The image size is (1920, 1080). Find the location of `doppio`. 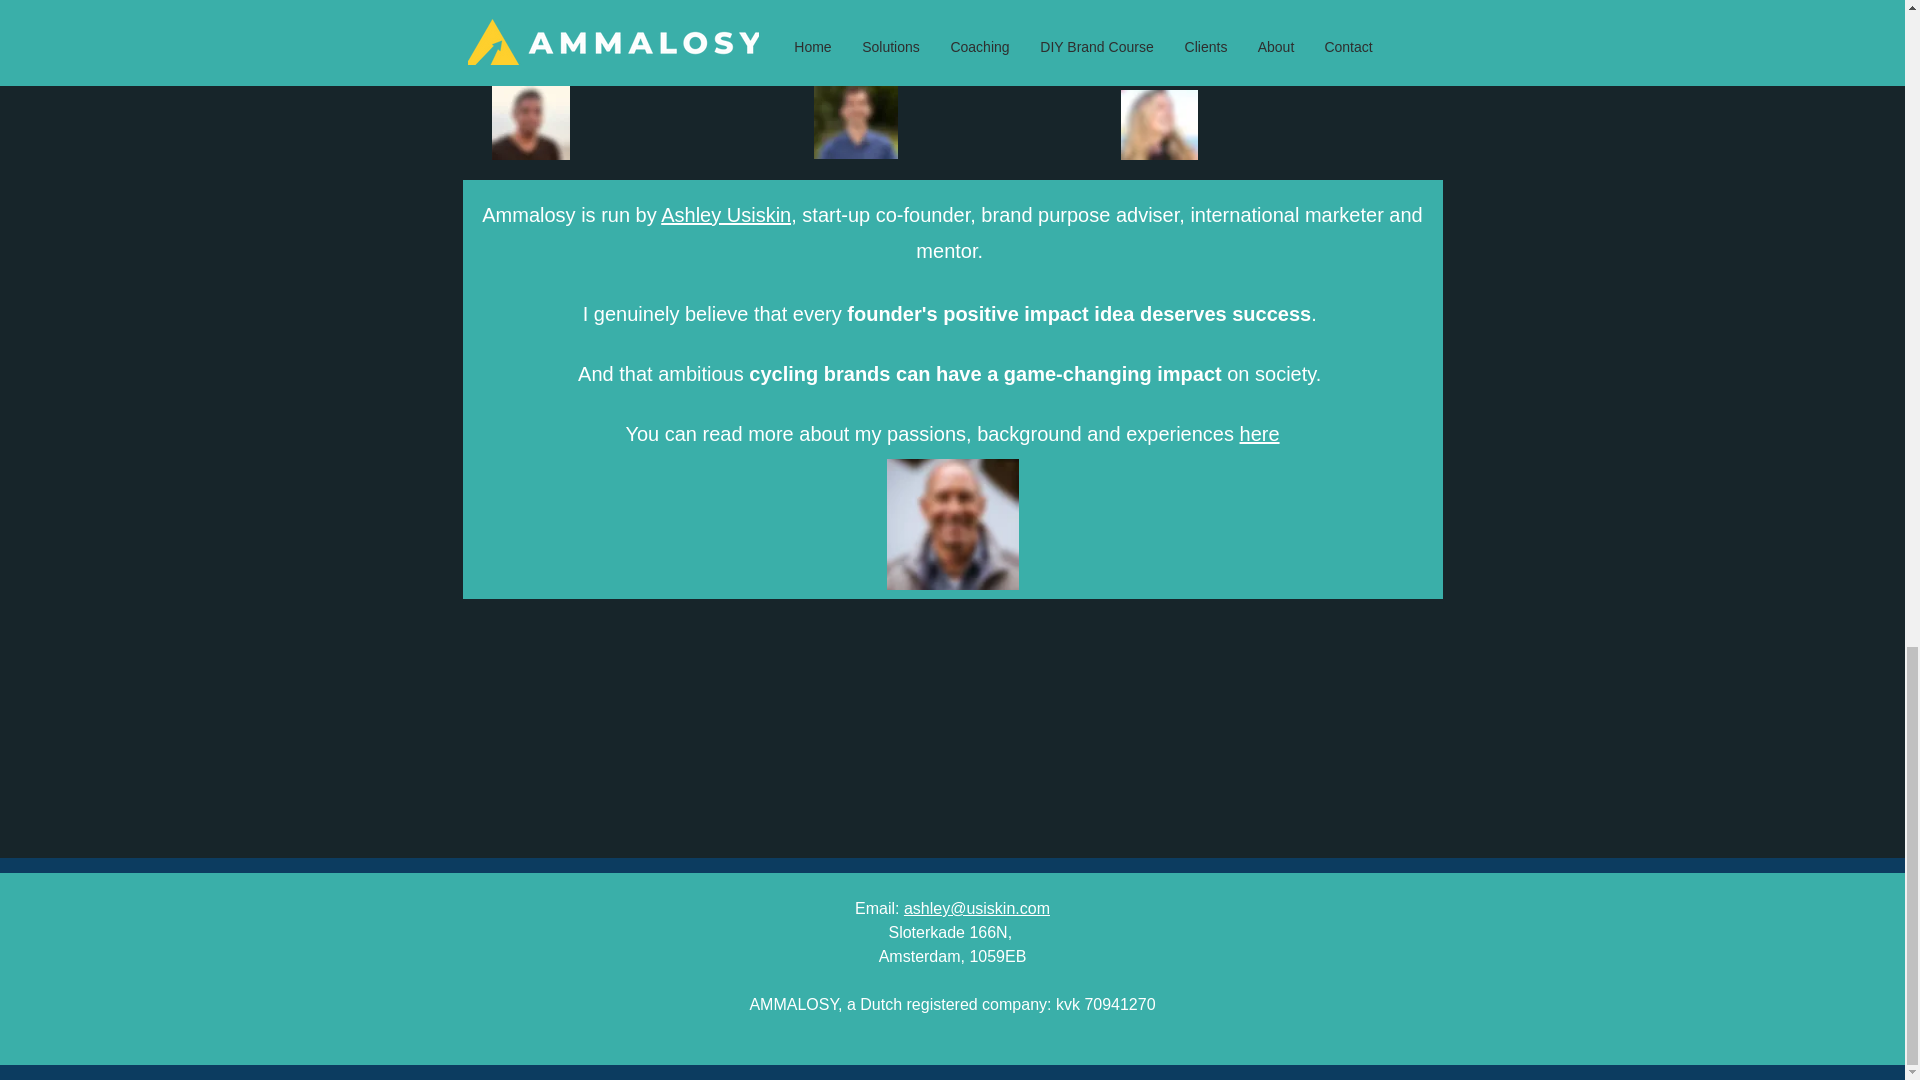

doppio is located at coordinates (516, 10).